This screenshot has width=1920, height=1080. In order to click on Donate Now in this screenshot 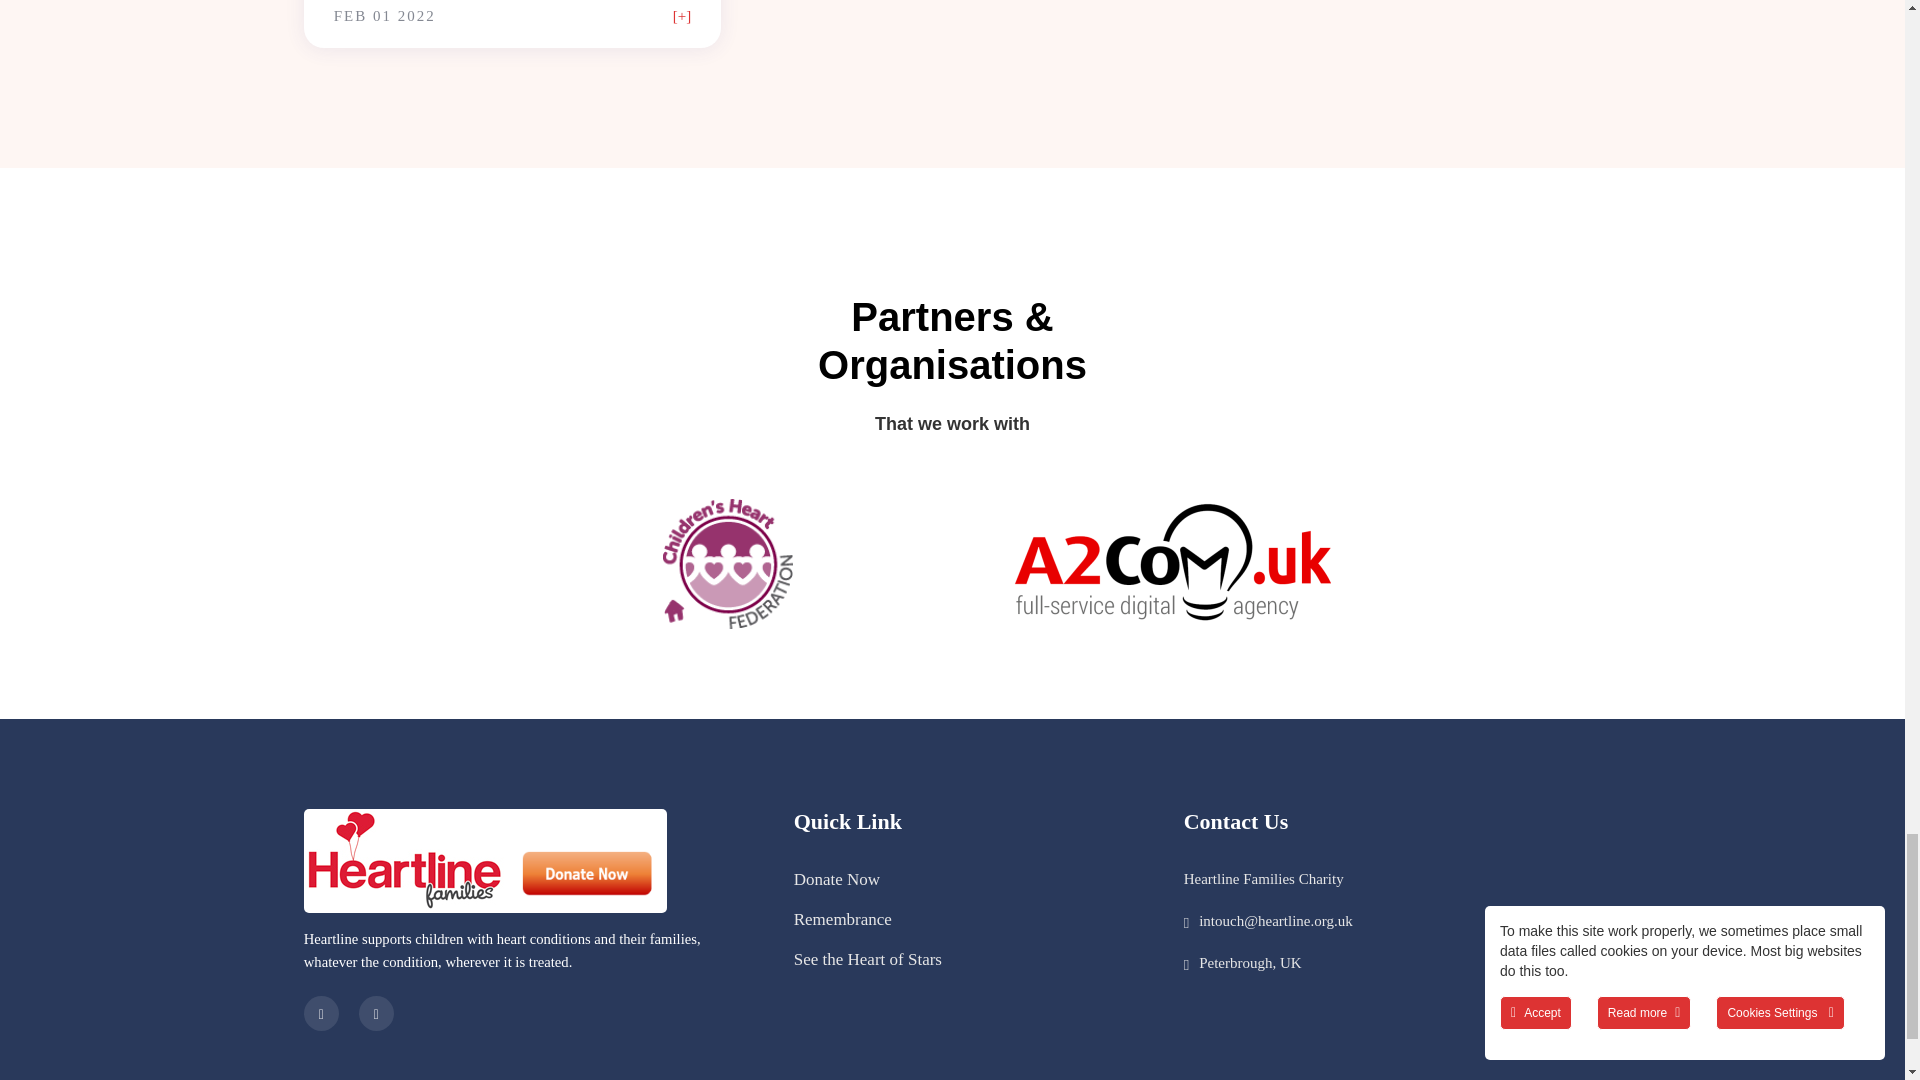, I will do `click(836, 879)`.